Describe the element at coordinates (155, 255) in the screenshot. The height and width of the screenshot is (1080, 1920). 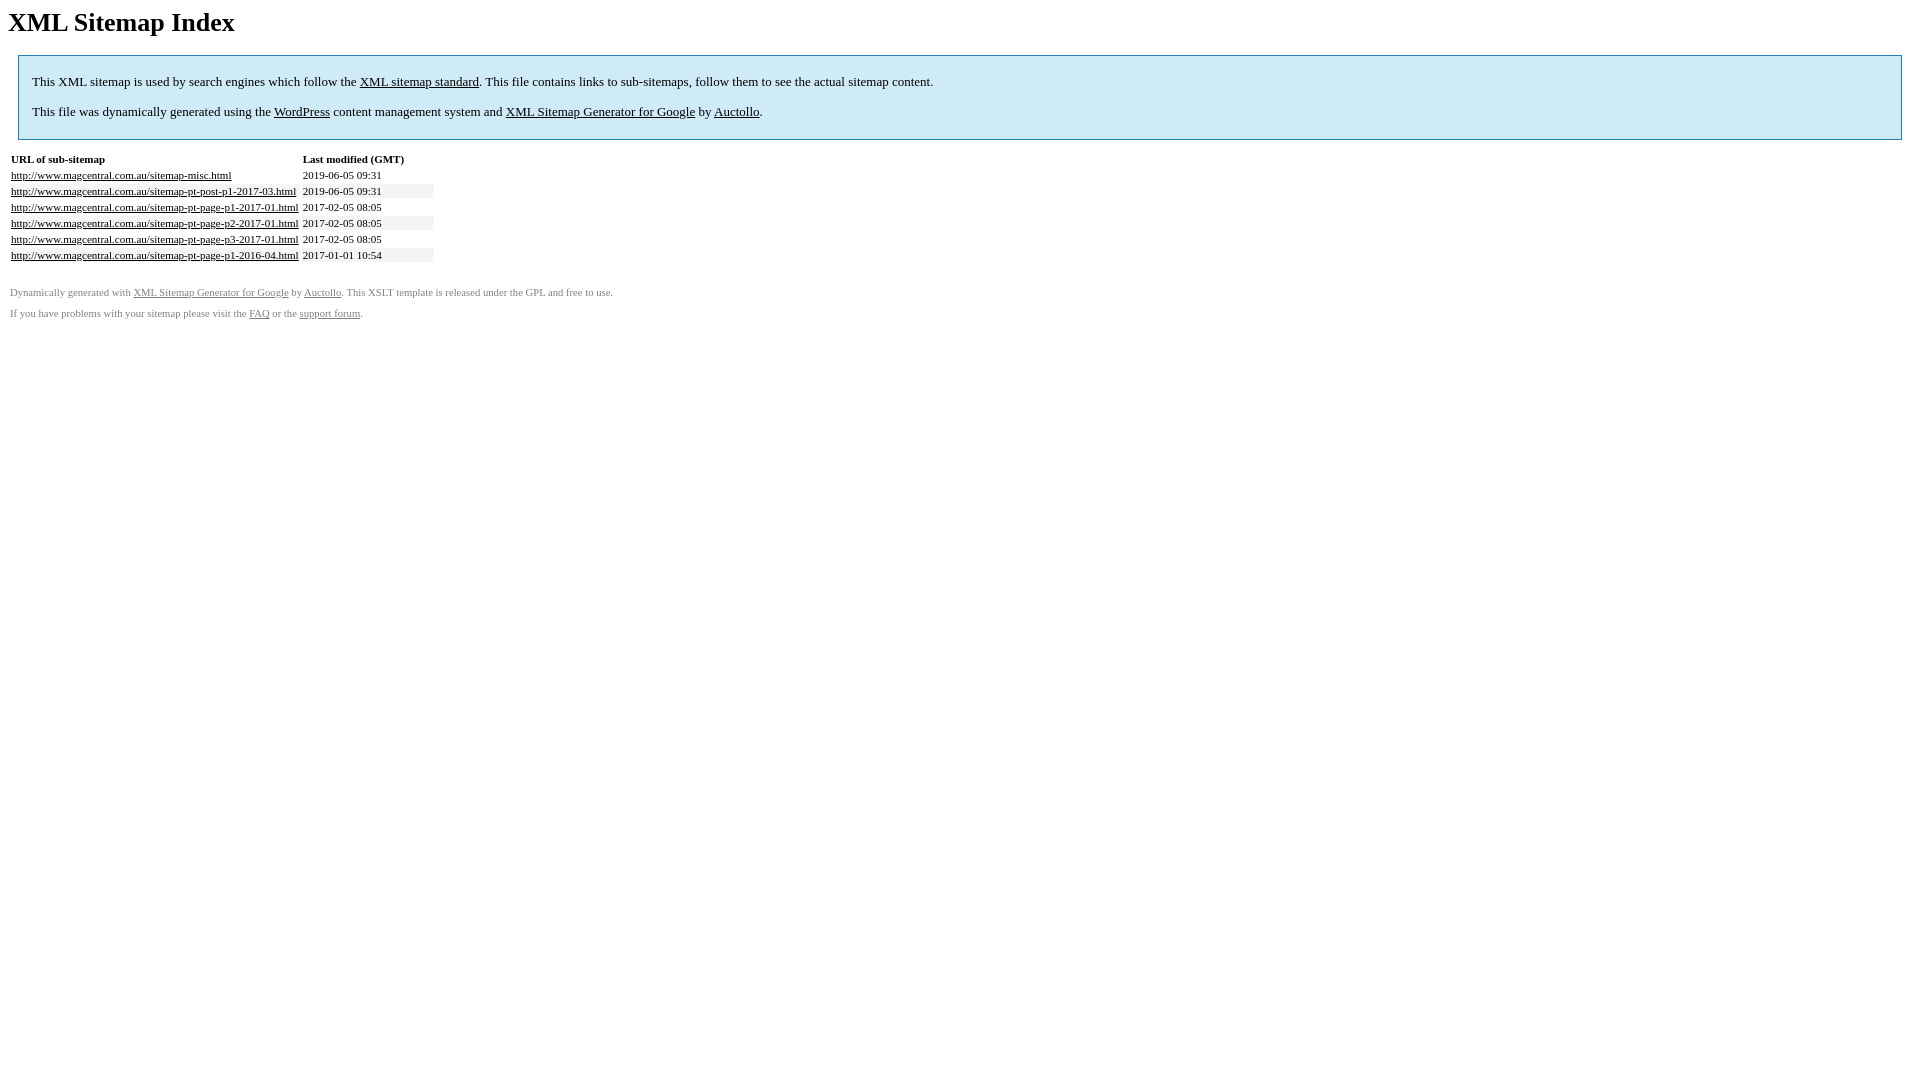
I see `http://www.magcentral.com.au/sitemap-pt-page-p1-2016-04.html` at that location.